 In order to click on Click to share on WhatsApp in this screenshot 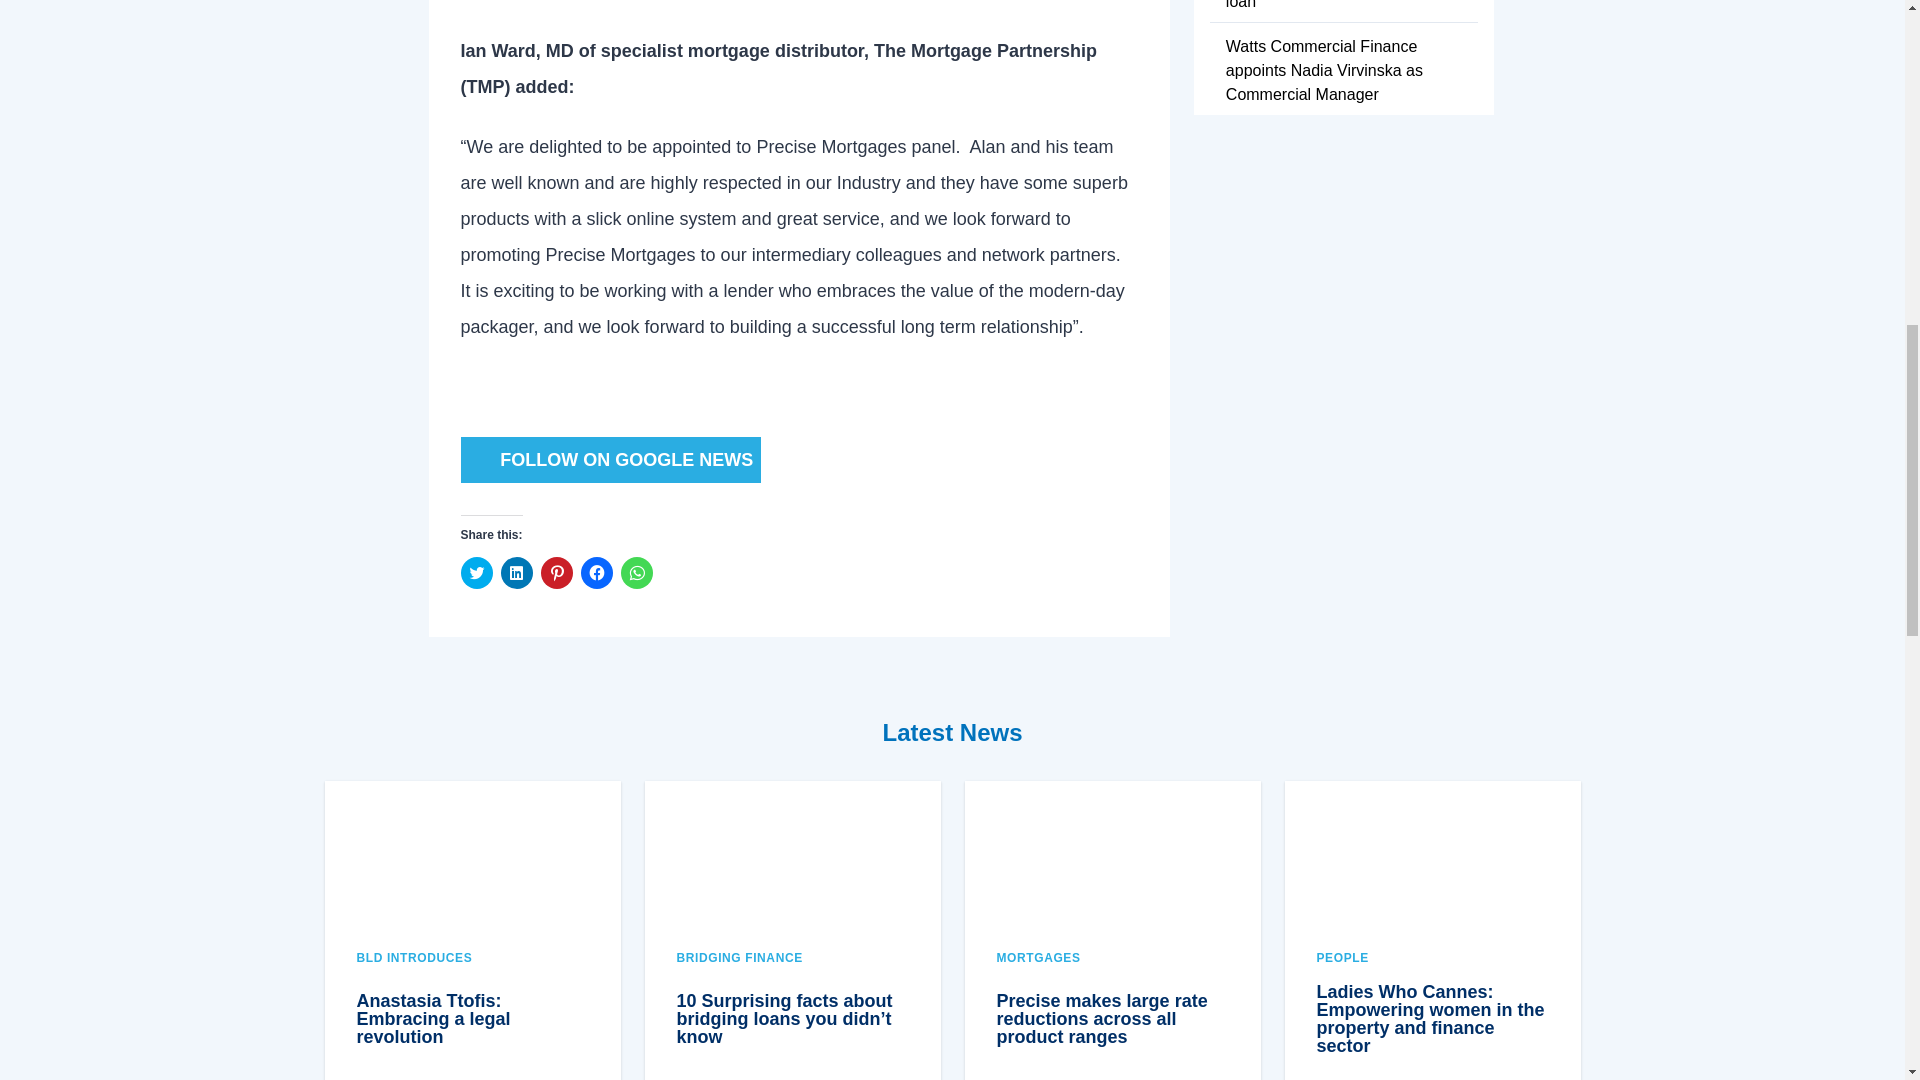, I will do `click(636, 572)`.